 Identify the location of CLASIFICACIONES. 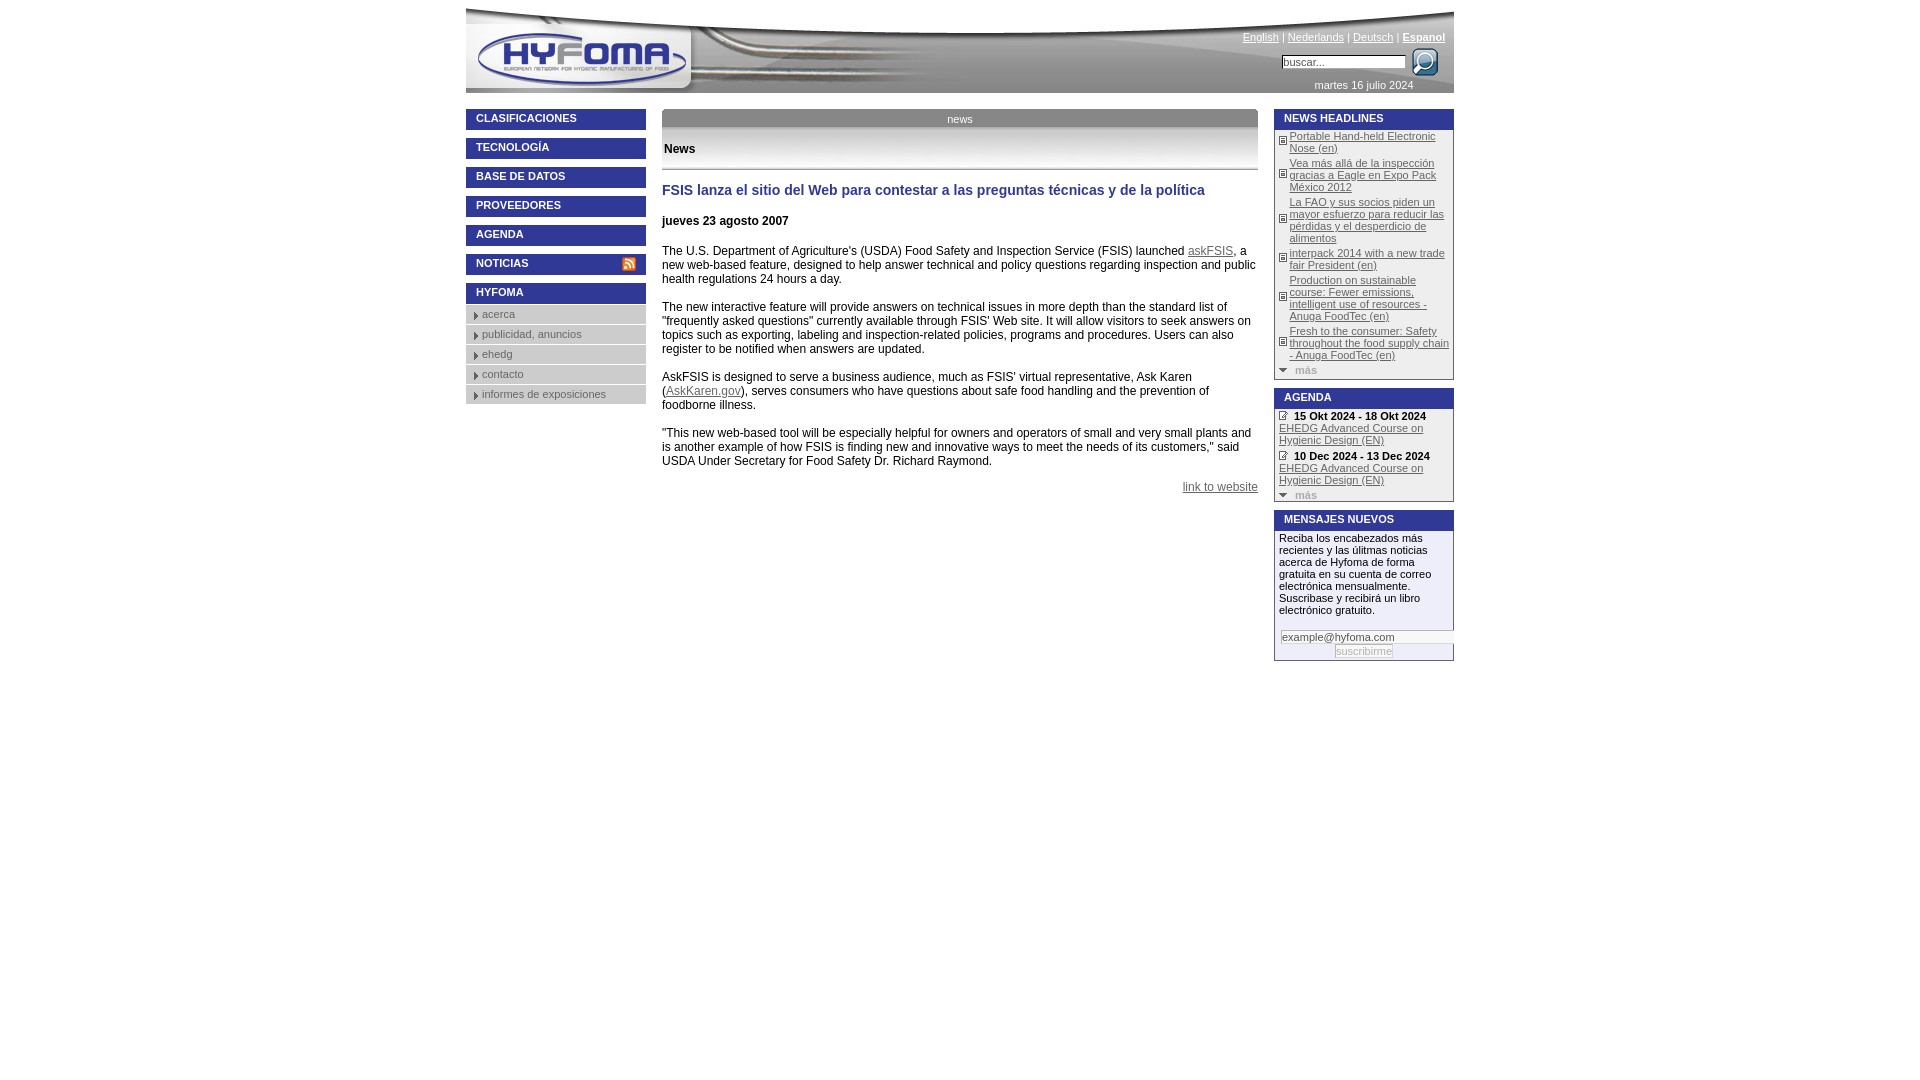
(556, 119).